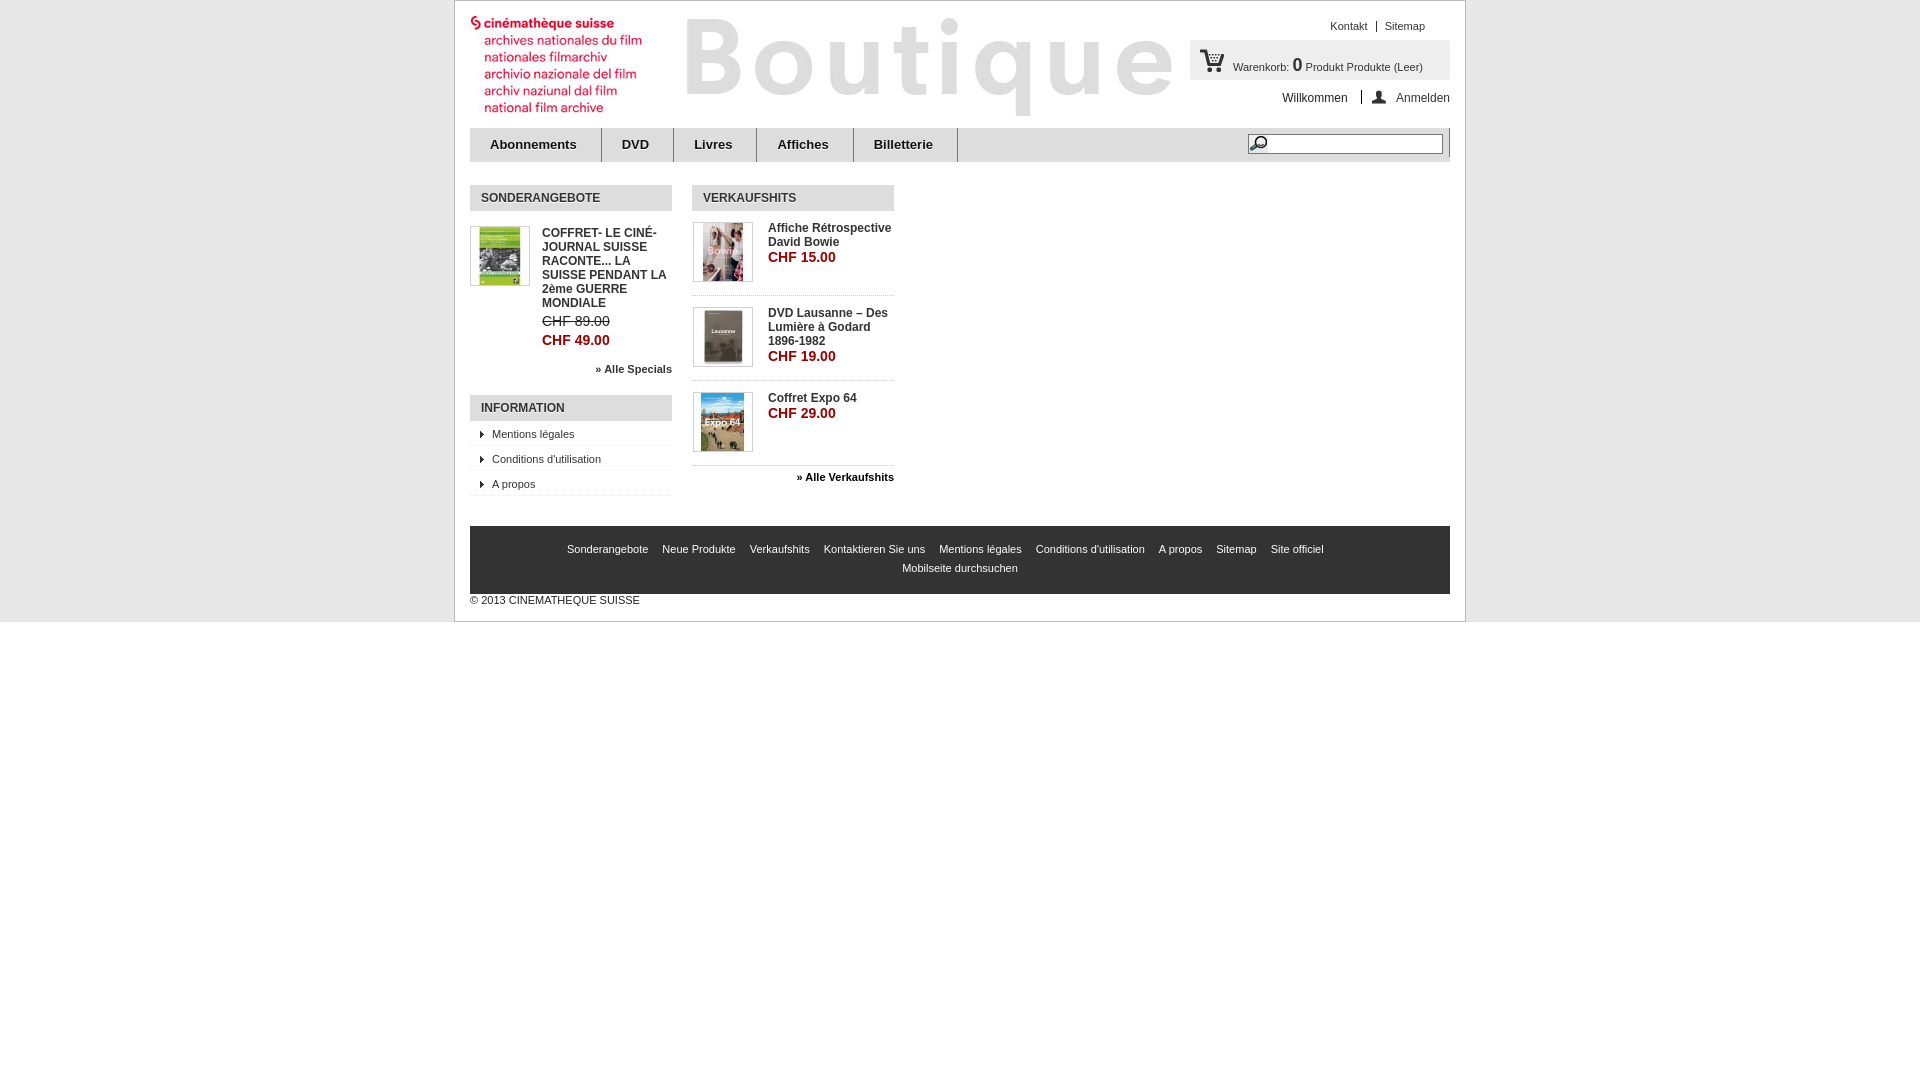 The image size is (1920, 1080). Describe the element at coordinates (875, 549) in the screenshot. I see `Kontaktieren Sie uns` at that location.